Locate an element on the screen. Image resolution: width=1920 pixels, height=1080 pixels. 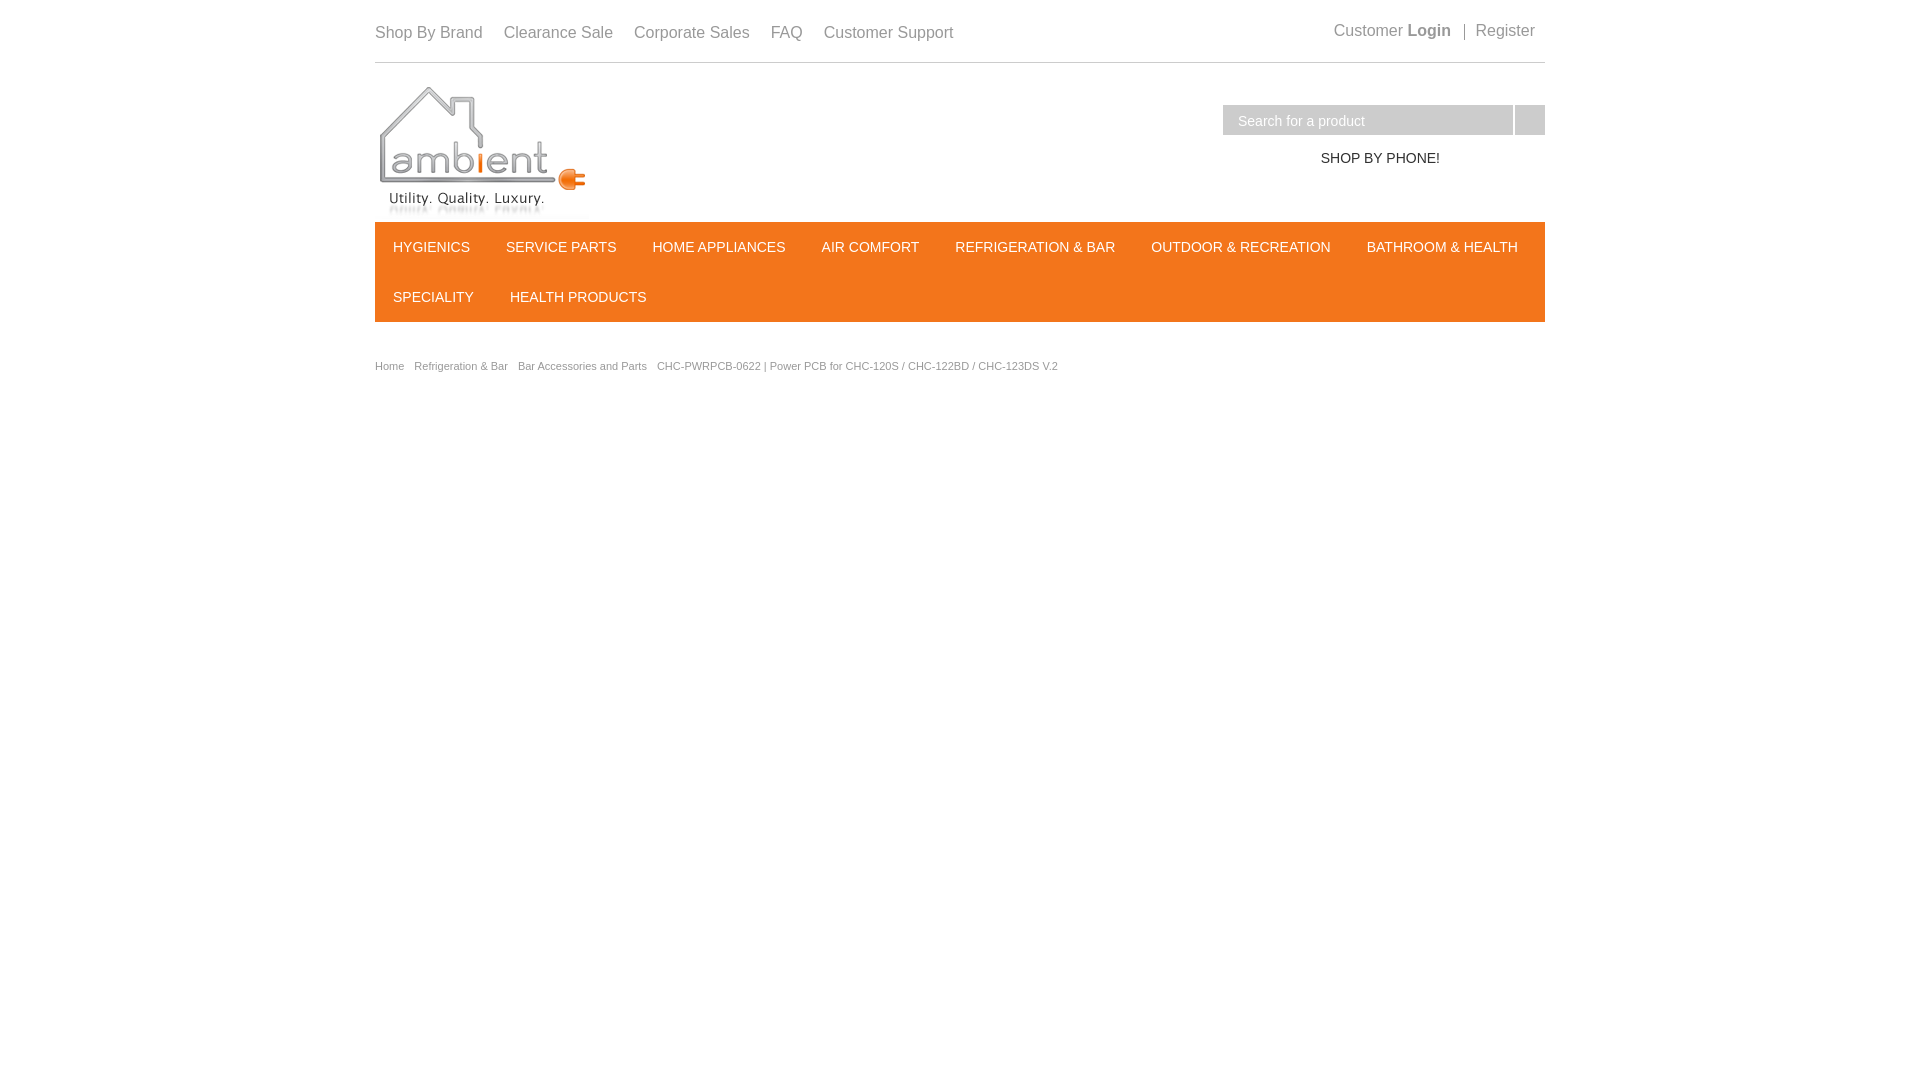
HYGIENICS is located at coordinates (432, 247).